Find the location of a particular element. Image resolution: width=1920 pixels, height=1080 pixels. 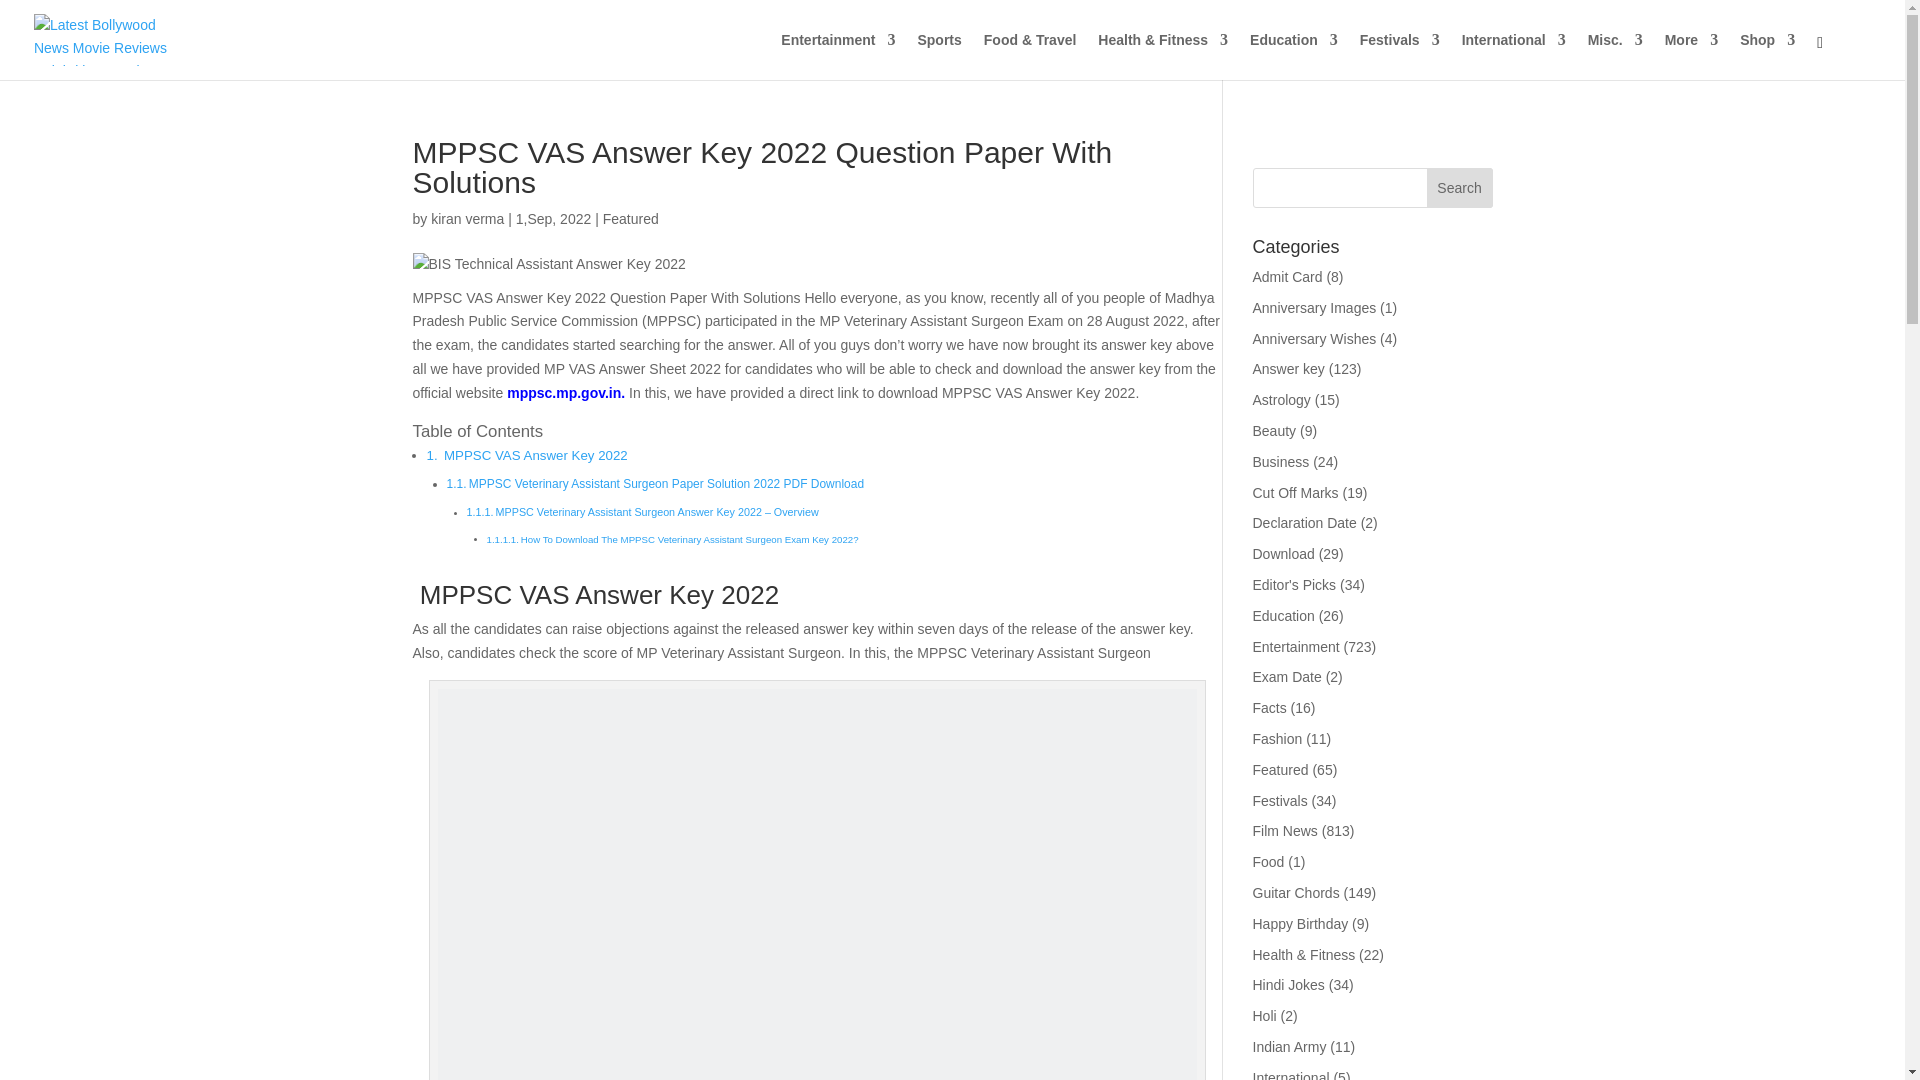

Sports is located at coordinates (939, 56).